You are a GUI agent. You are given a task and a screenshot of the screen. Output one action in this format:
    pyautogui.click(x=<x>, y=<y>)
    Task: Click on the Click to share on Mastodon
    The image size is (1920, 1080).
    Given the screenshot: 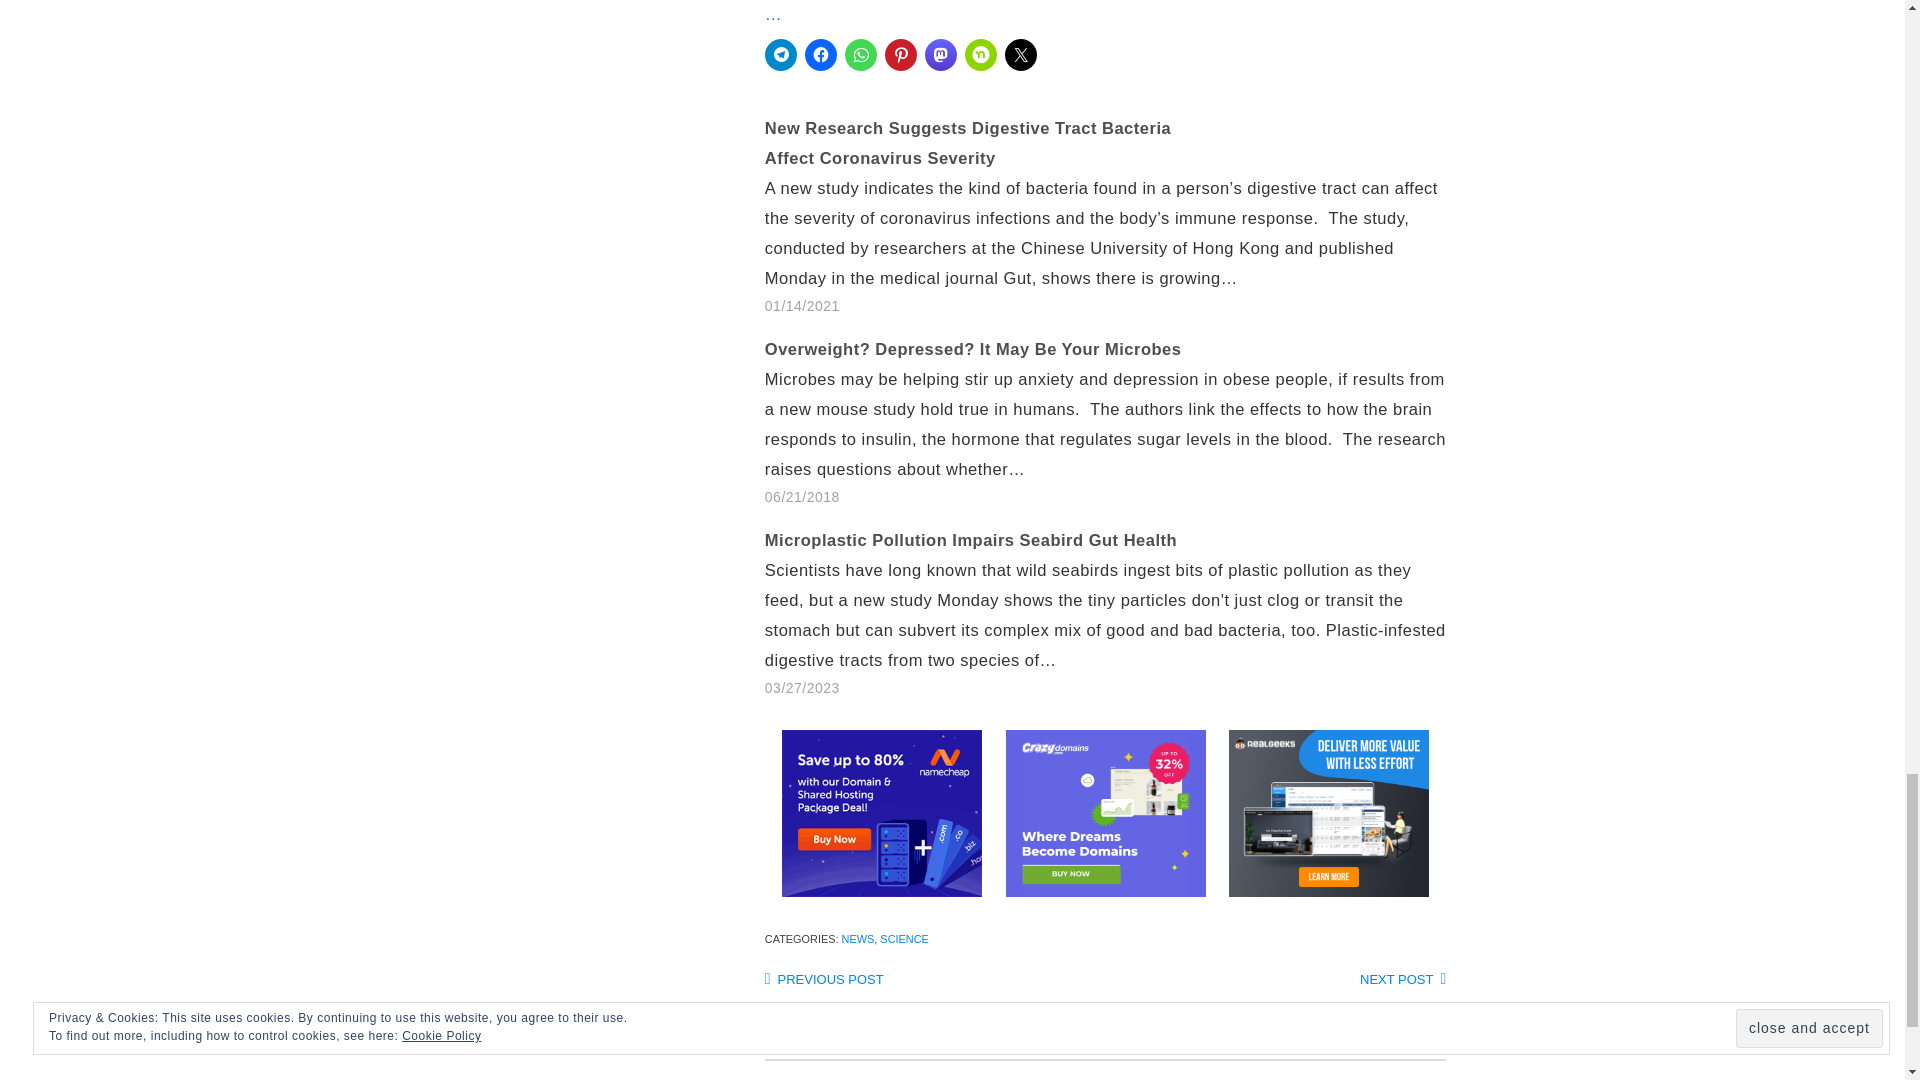 What is the action you would take?
    pyautogui.click(x=940, y=54)
    